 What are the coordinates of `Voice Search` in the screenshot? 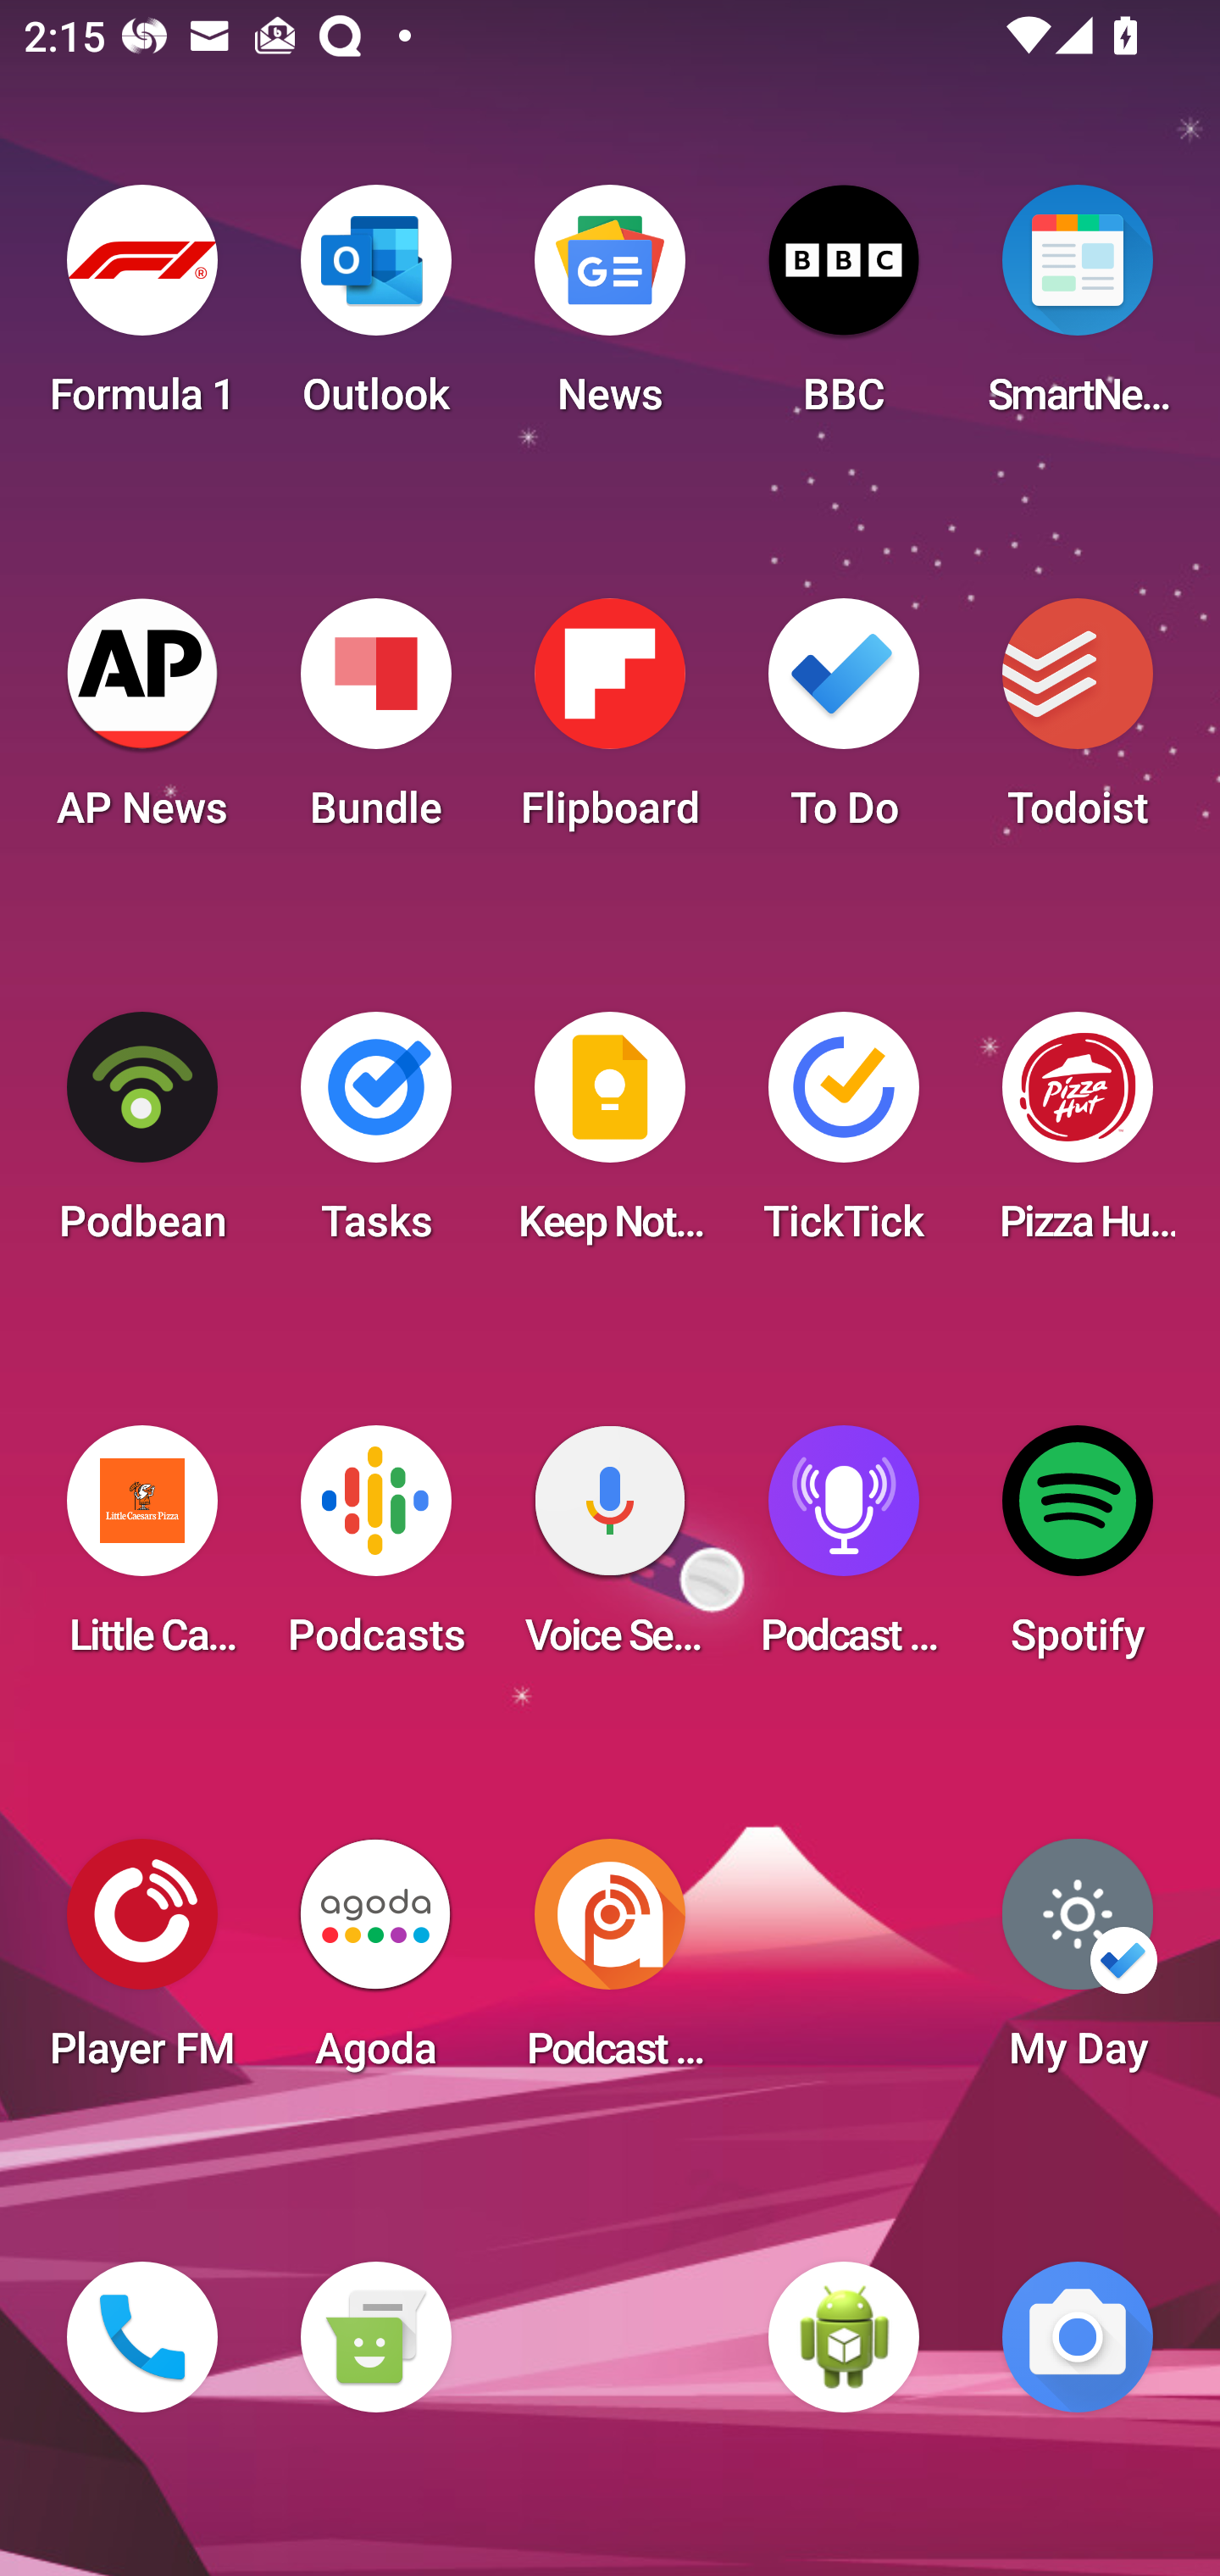 It's located at (610, 1551).